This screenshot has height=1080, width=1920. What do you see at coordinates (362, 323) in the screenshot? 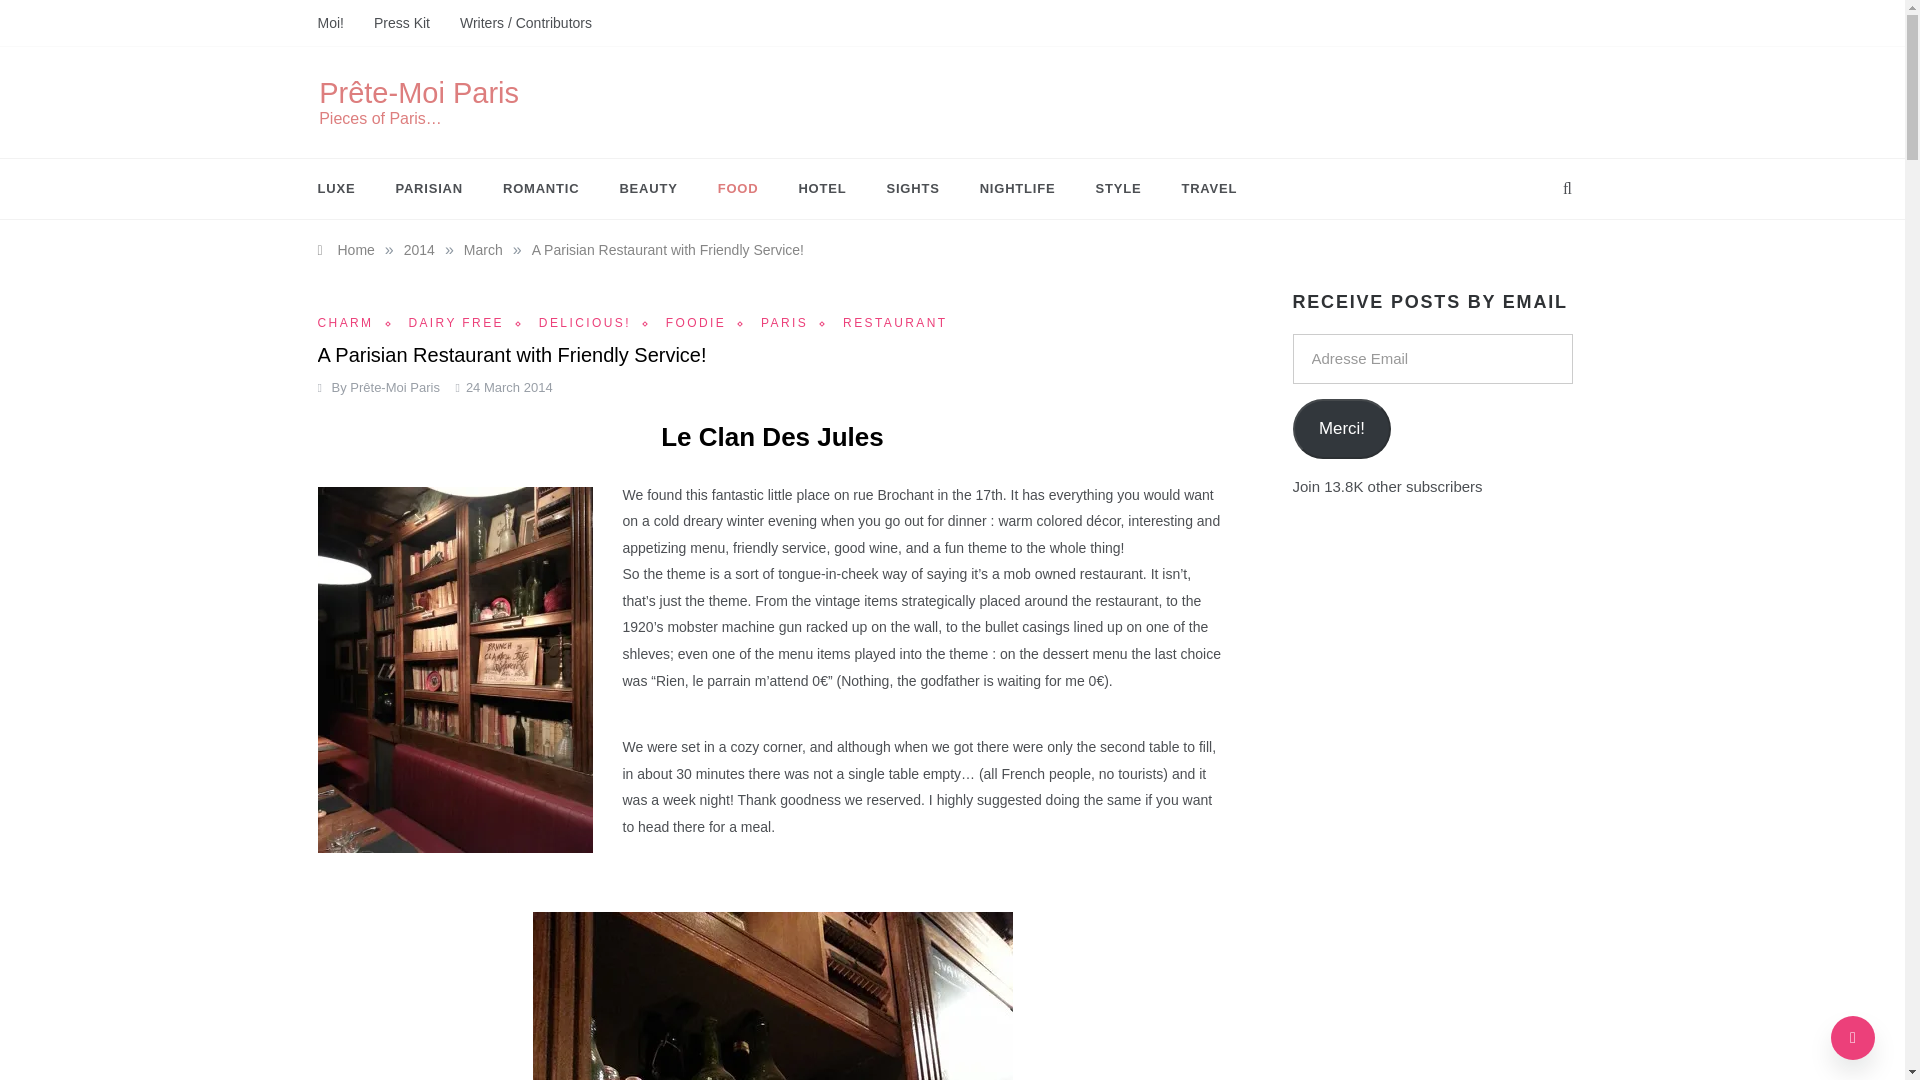
I see `CHARM` at bounding box center [362, 323].